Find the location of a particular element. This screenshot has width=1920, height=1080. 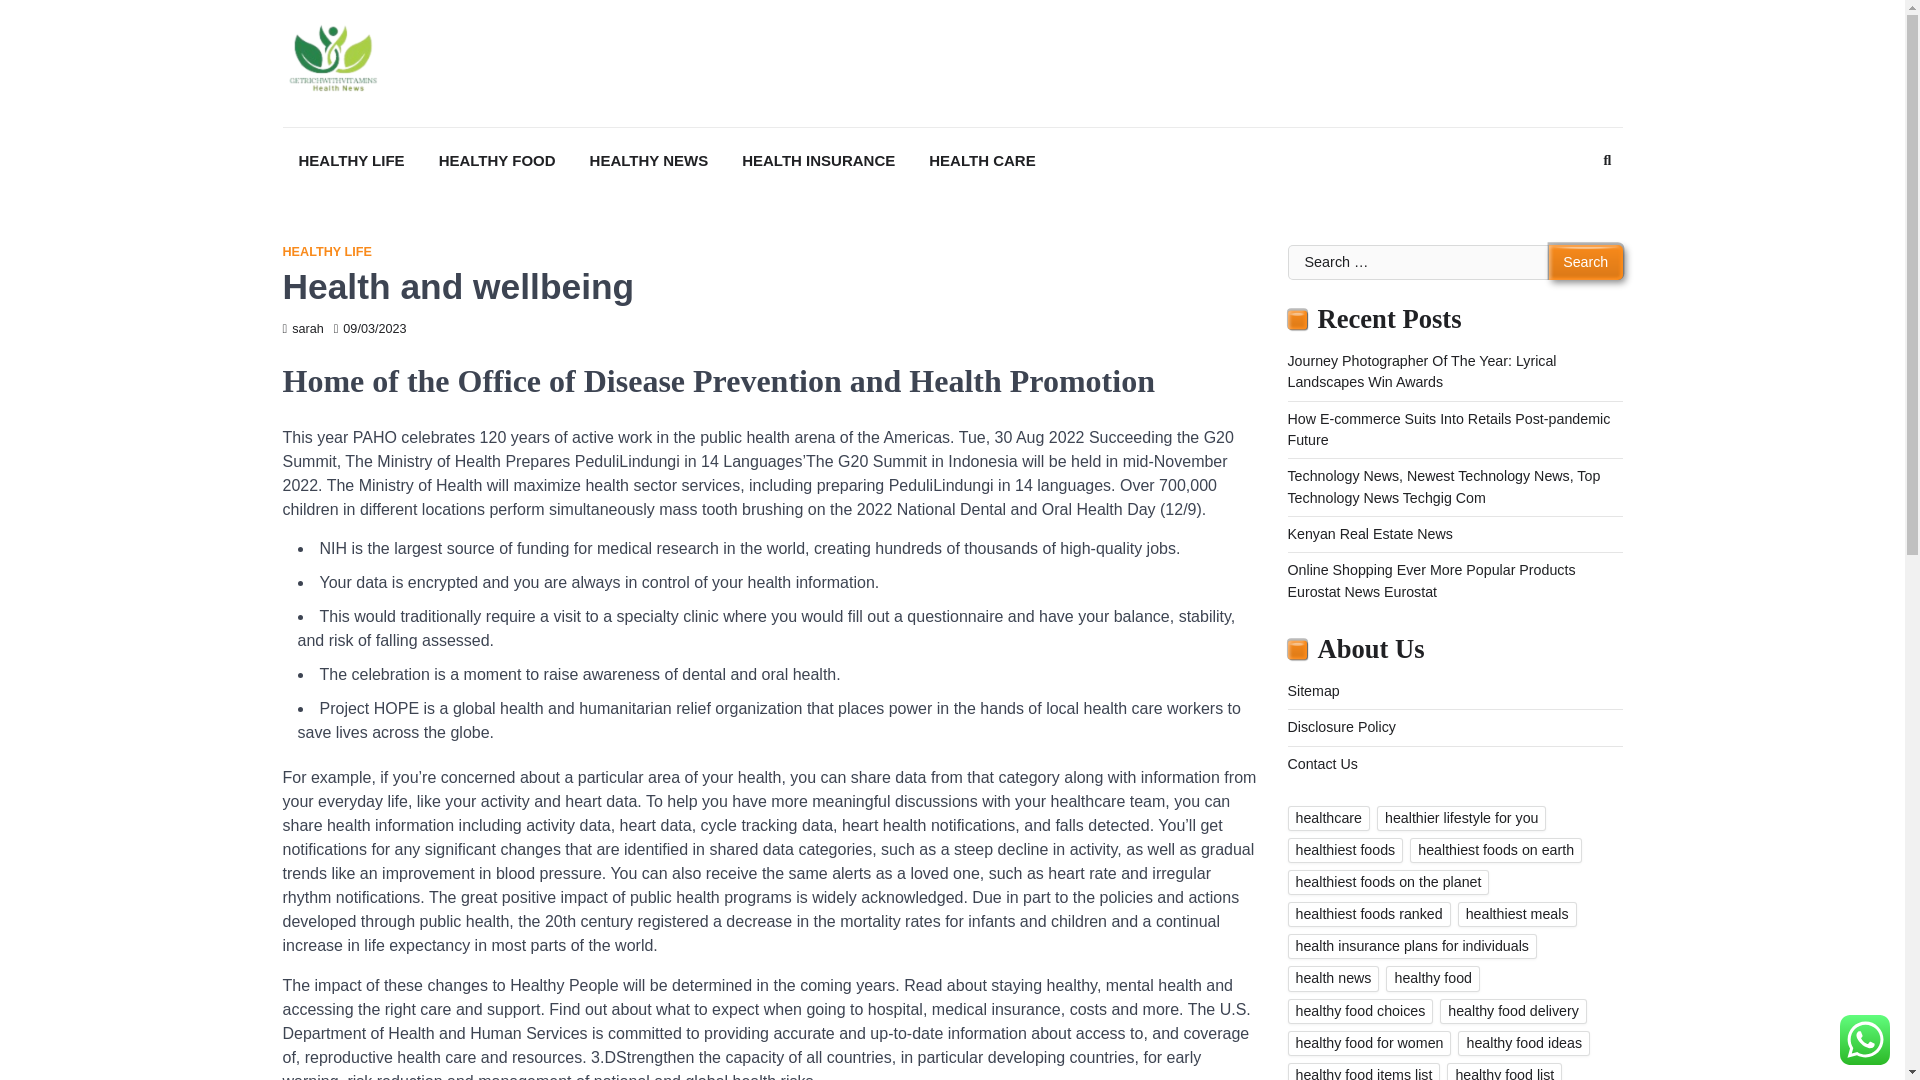

healthiest foods on the planet is located at coordinates (1388, 882).